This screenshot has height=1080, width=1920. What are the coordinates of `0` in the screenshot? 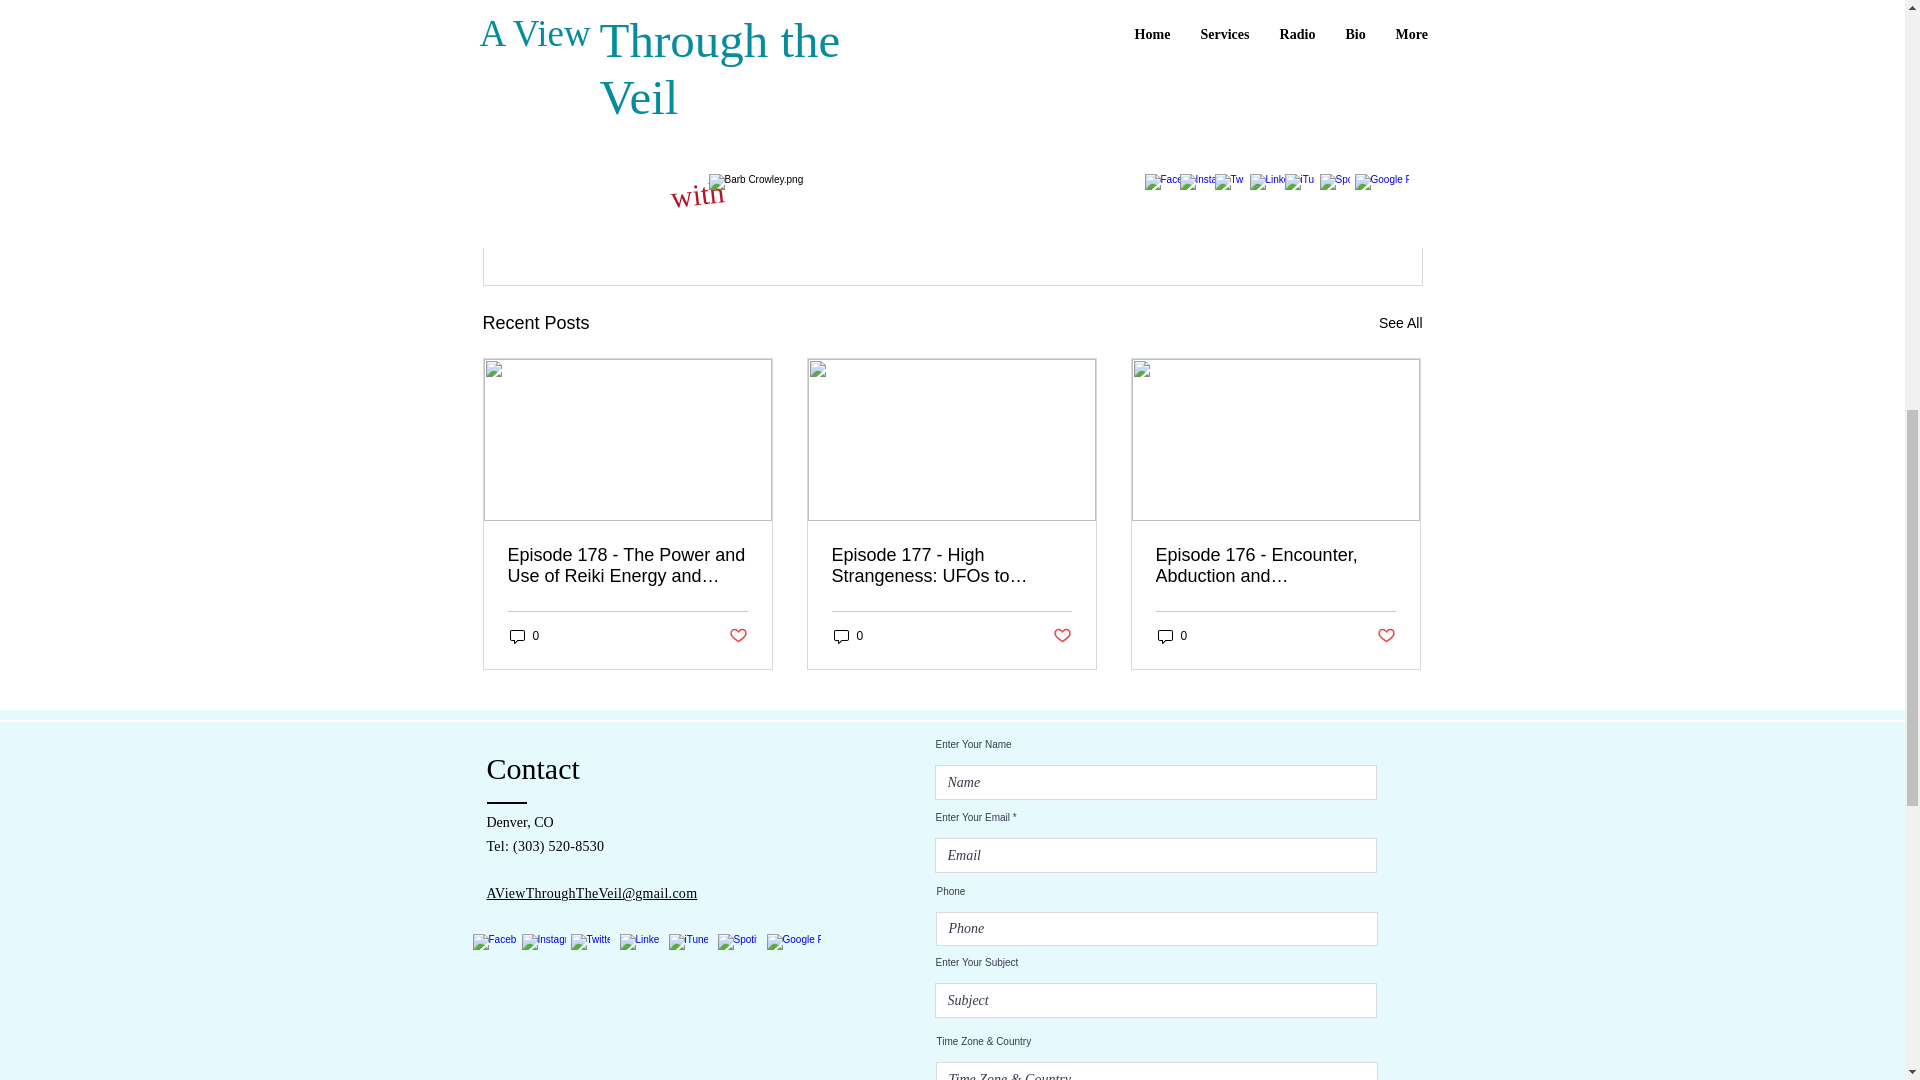 It's located at (848, 635).